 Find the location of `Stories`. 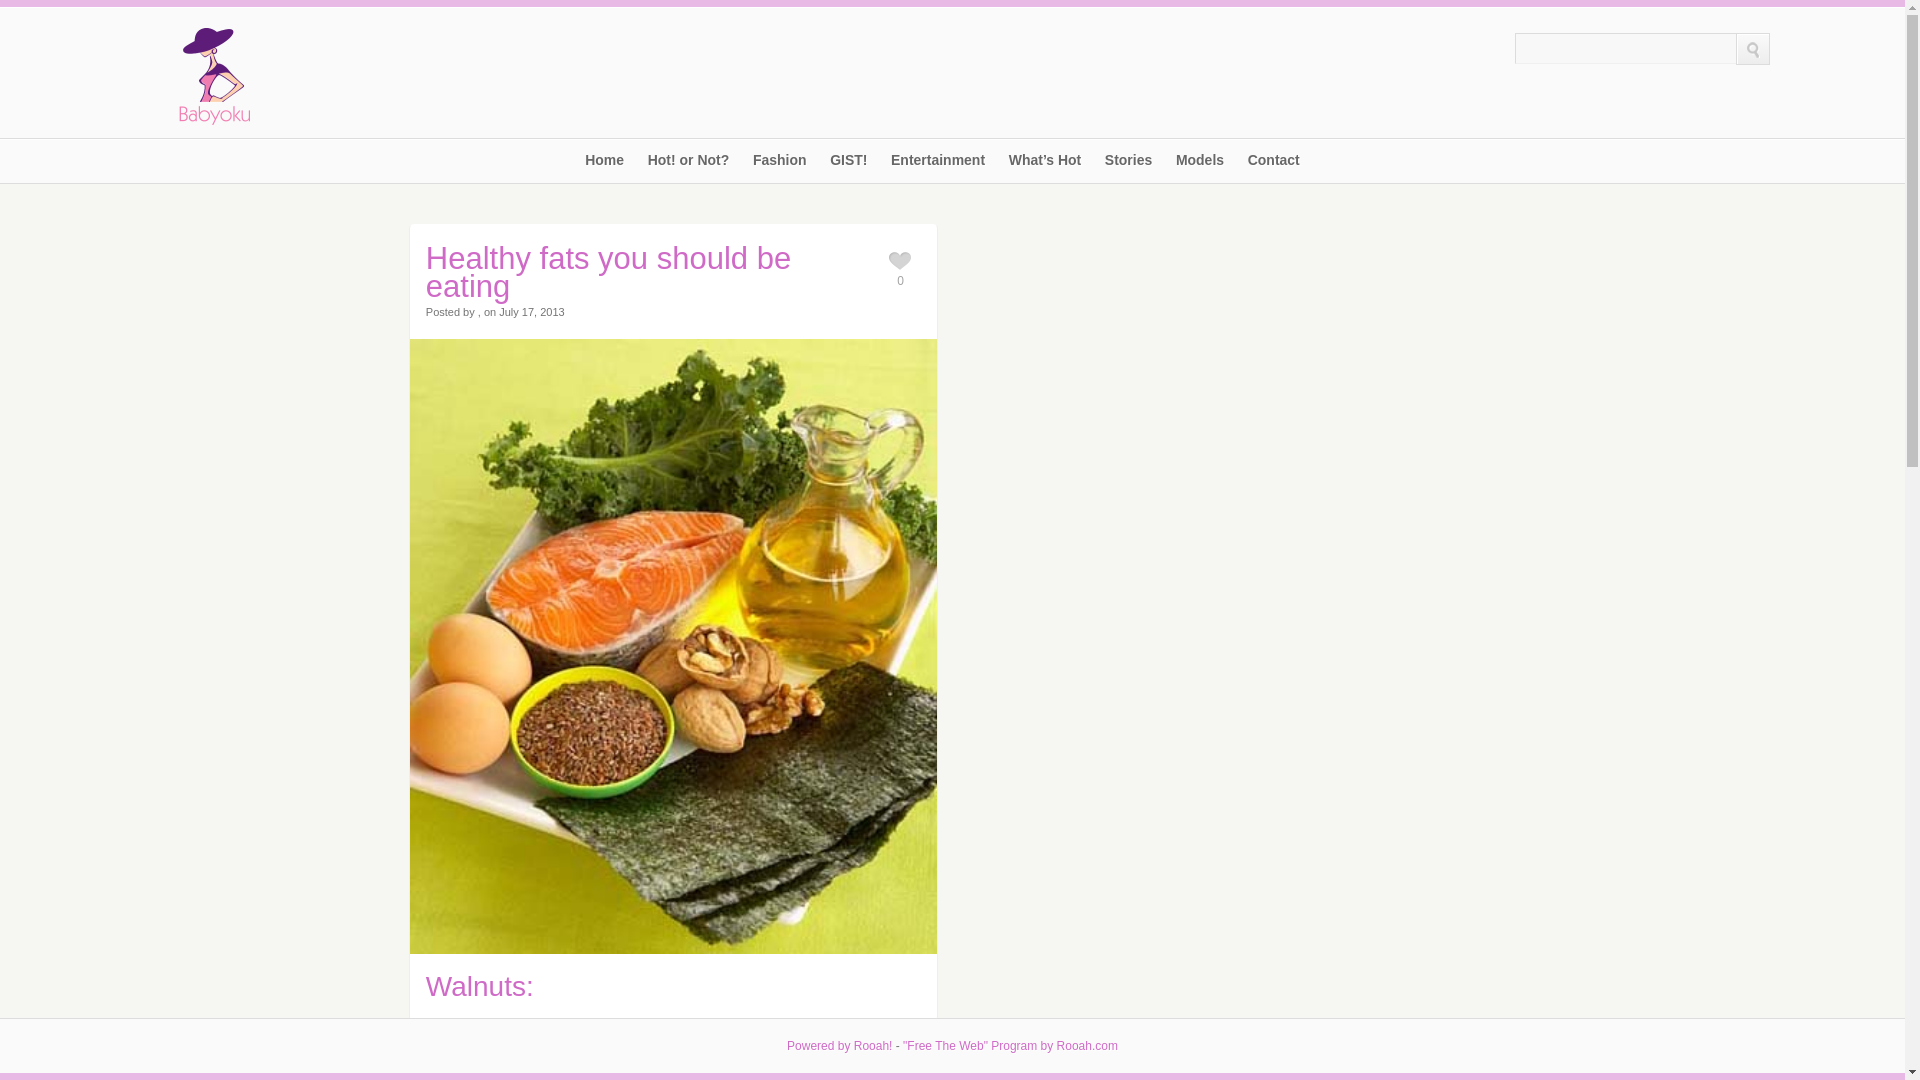

Stories is located at coordinates (1128, 167).